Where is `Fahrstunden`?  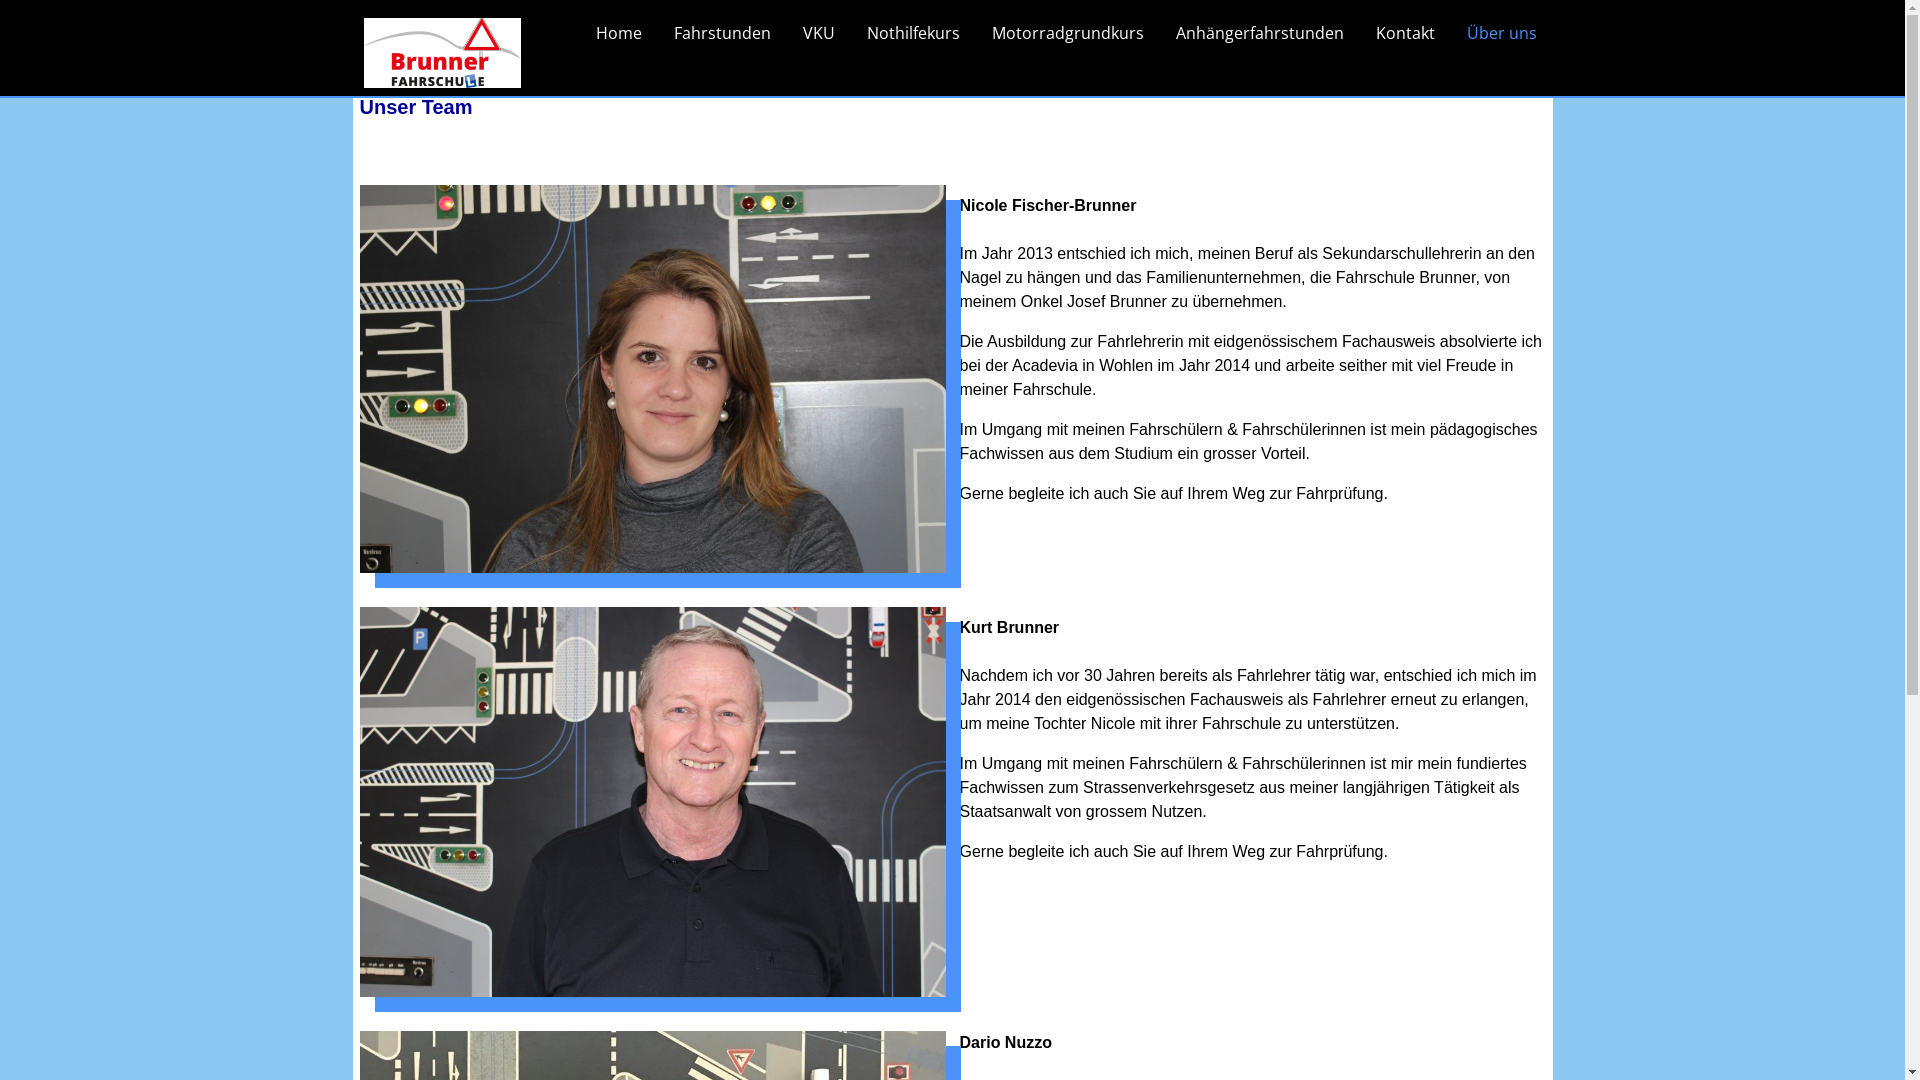
Fahrstunden is located at coordinates (722, 33).